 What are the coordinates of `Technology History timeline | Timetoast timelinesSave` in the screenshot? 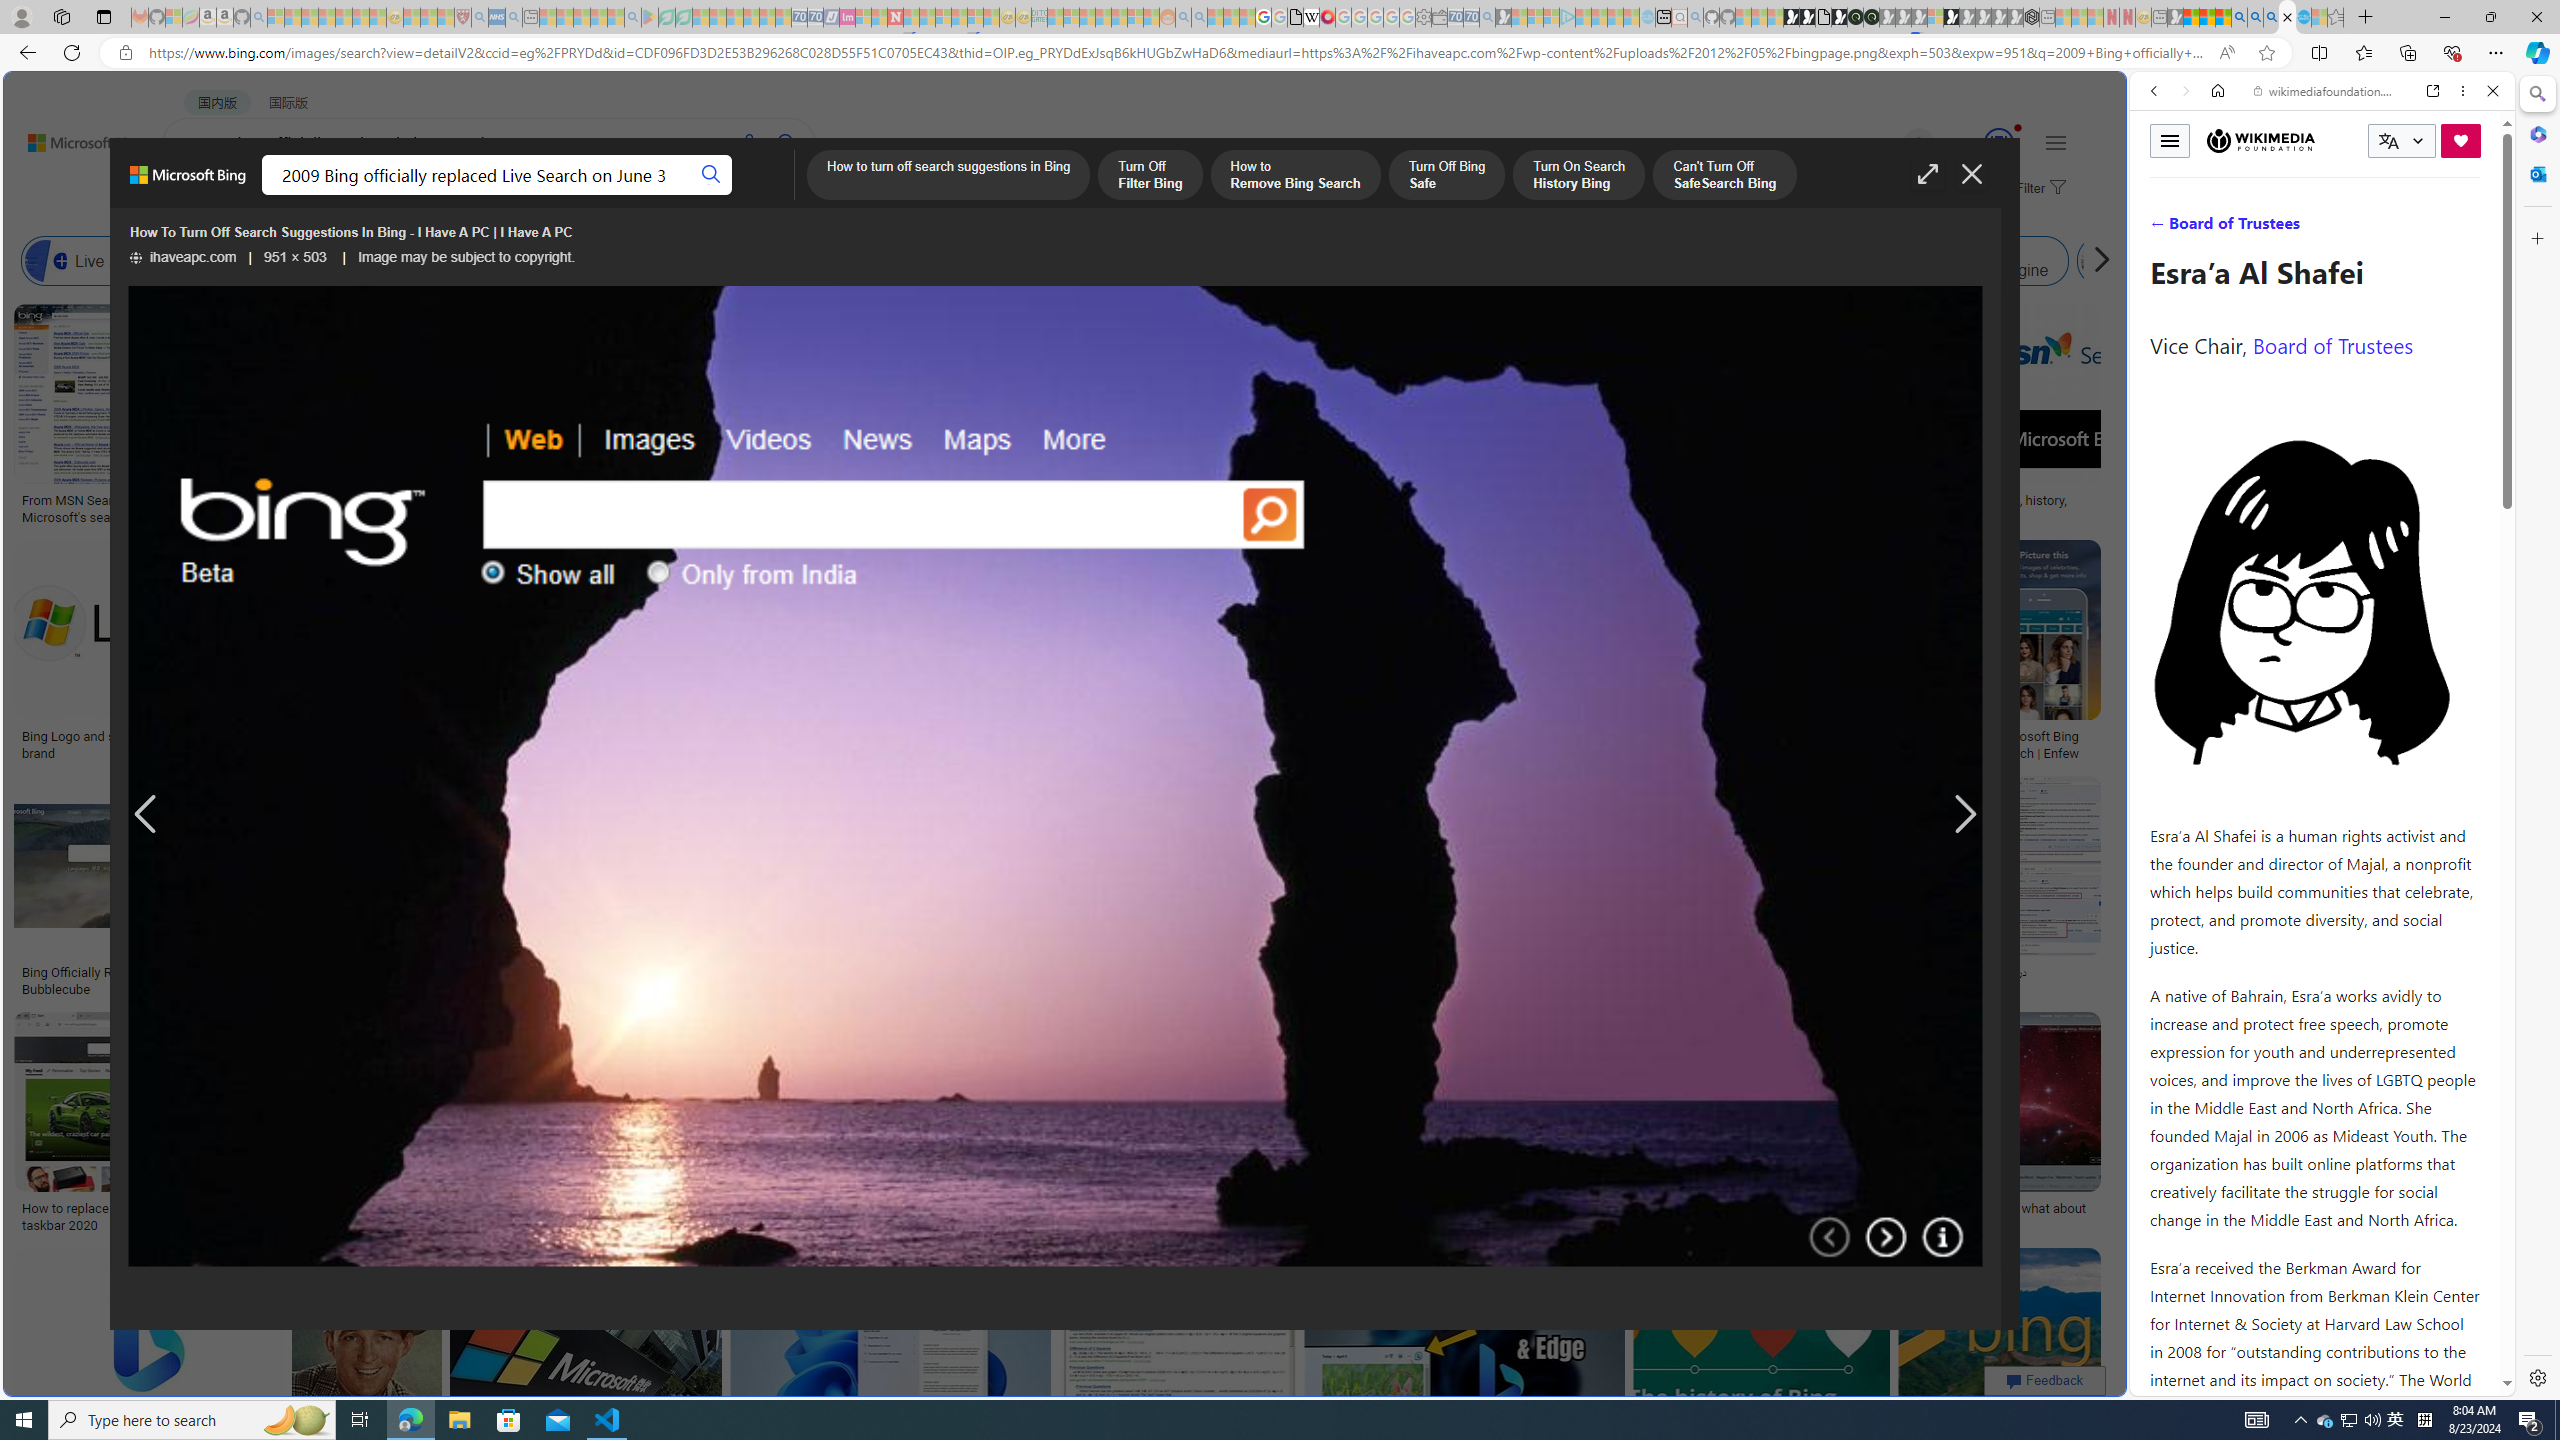 It's located at (1469, 417).